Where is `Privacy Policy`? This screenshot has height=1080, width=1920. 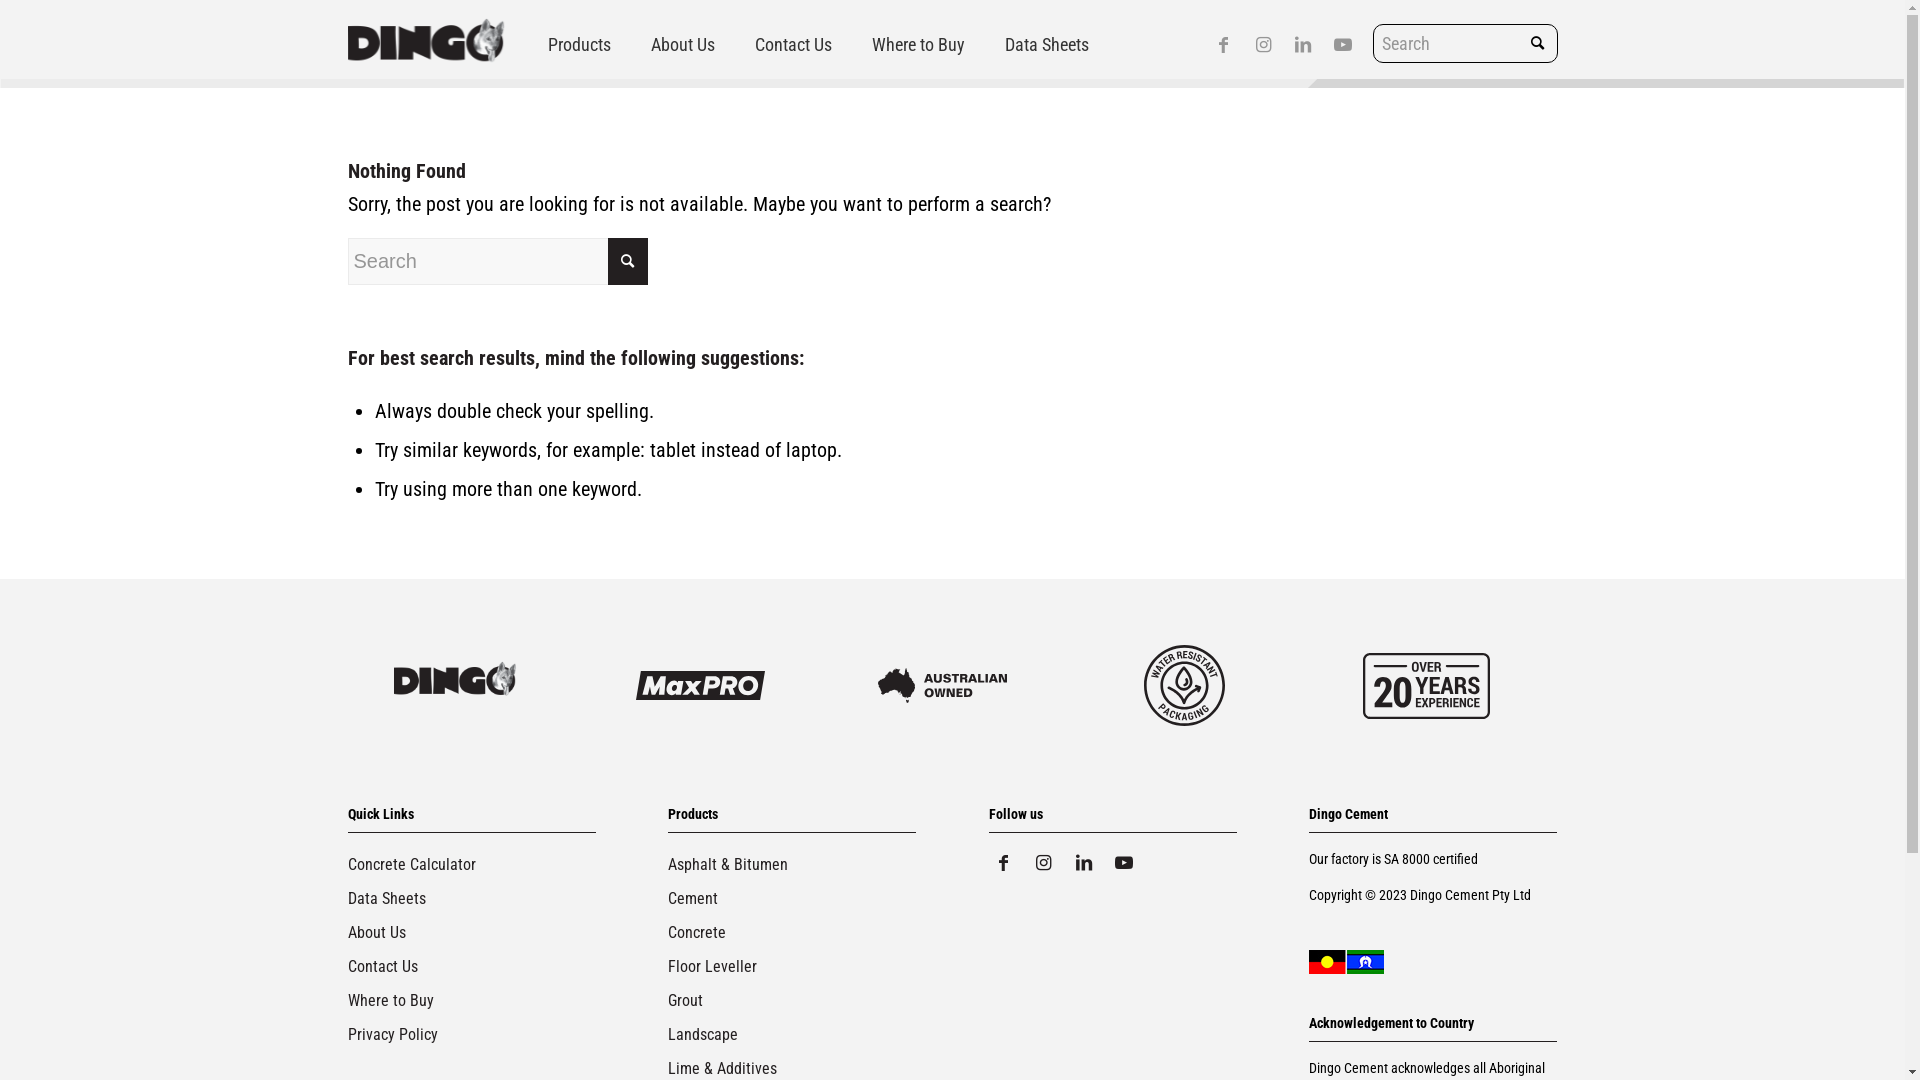
Privacy Policy is located at coordinates (472, 1034).